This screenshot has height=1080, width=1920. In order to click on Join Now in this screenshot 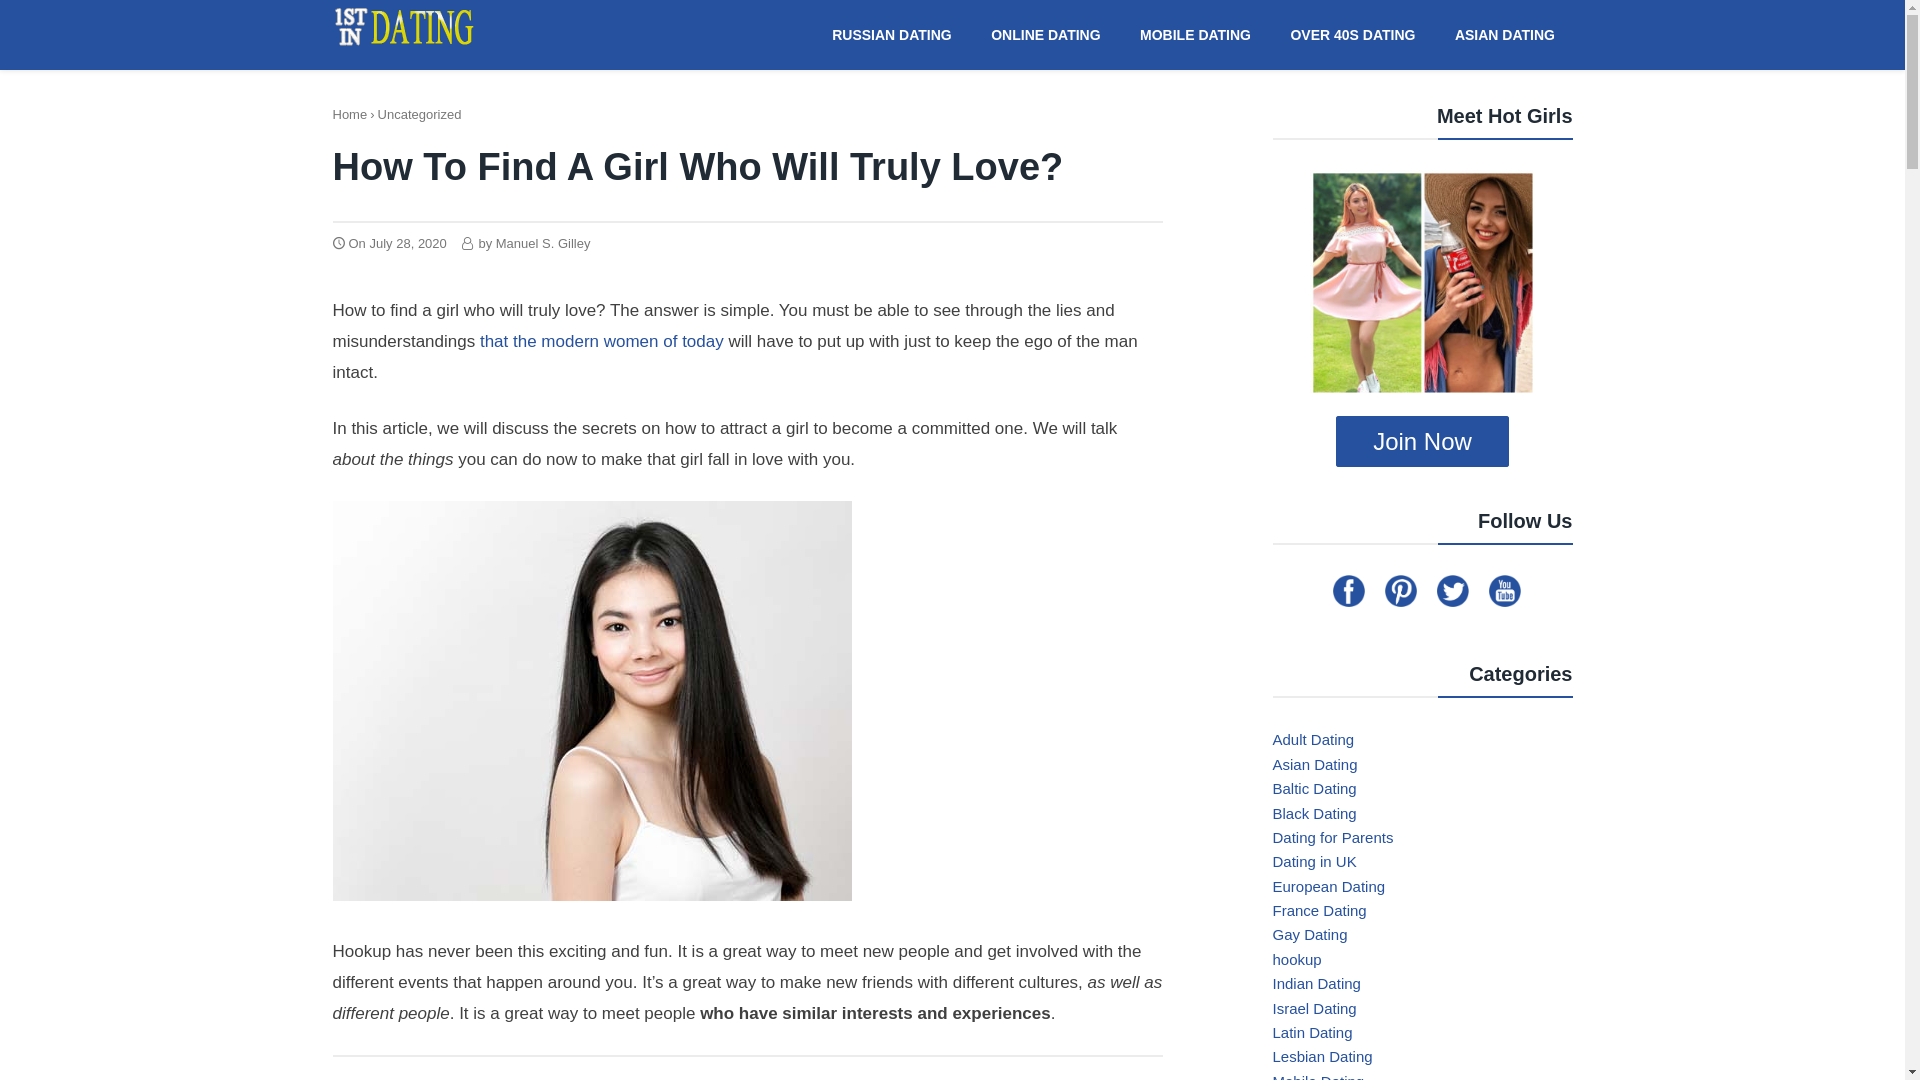, I will do `click(1422, 442)`.